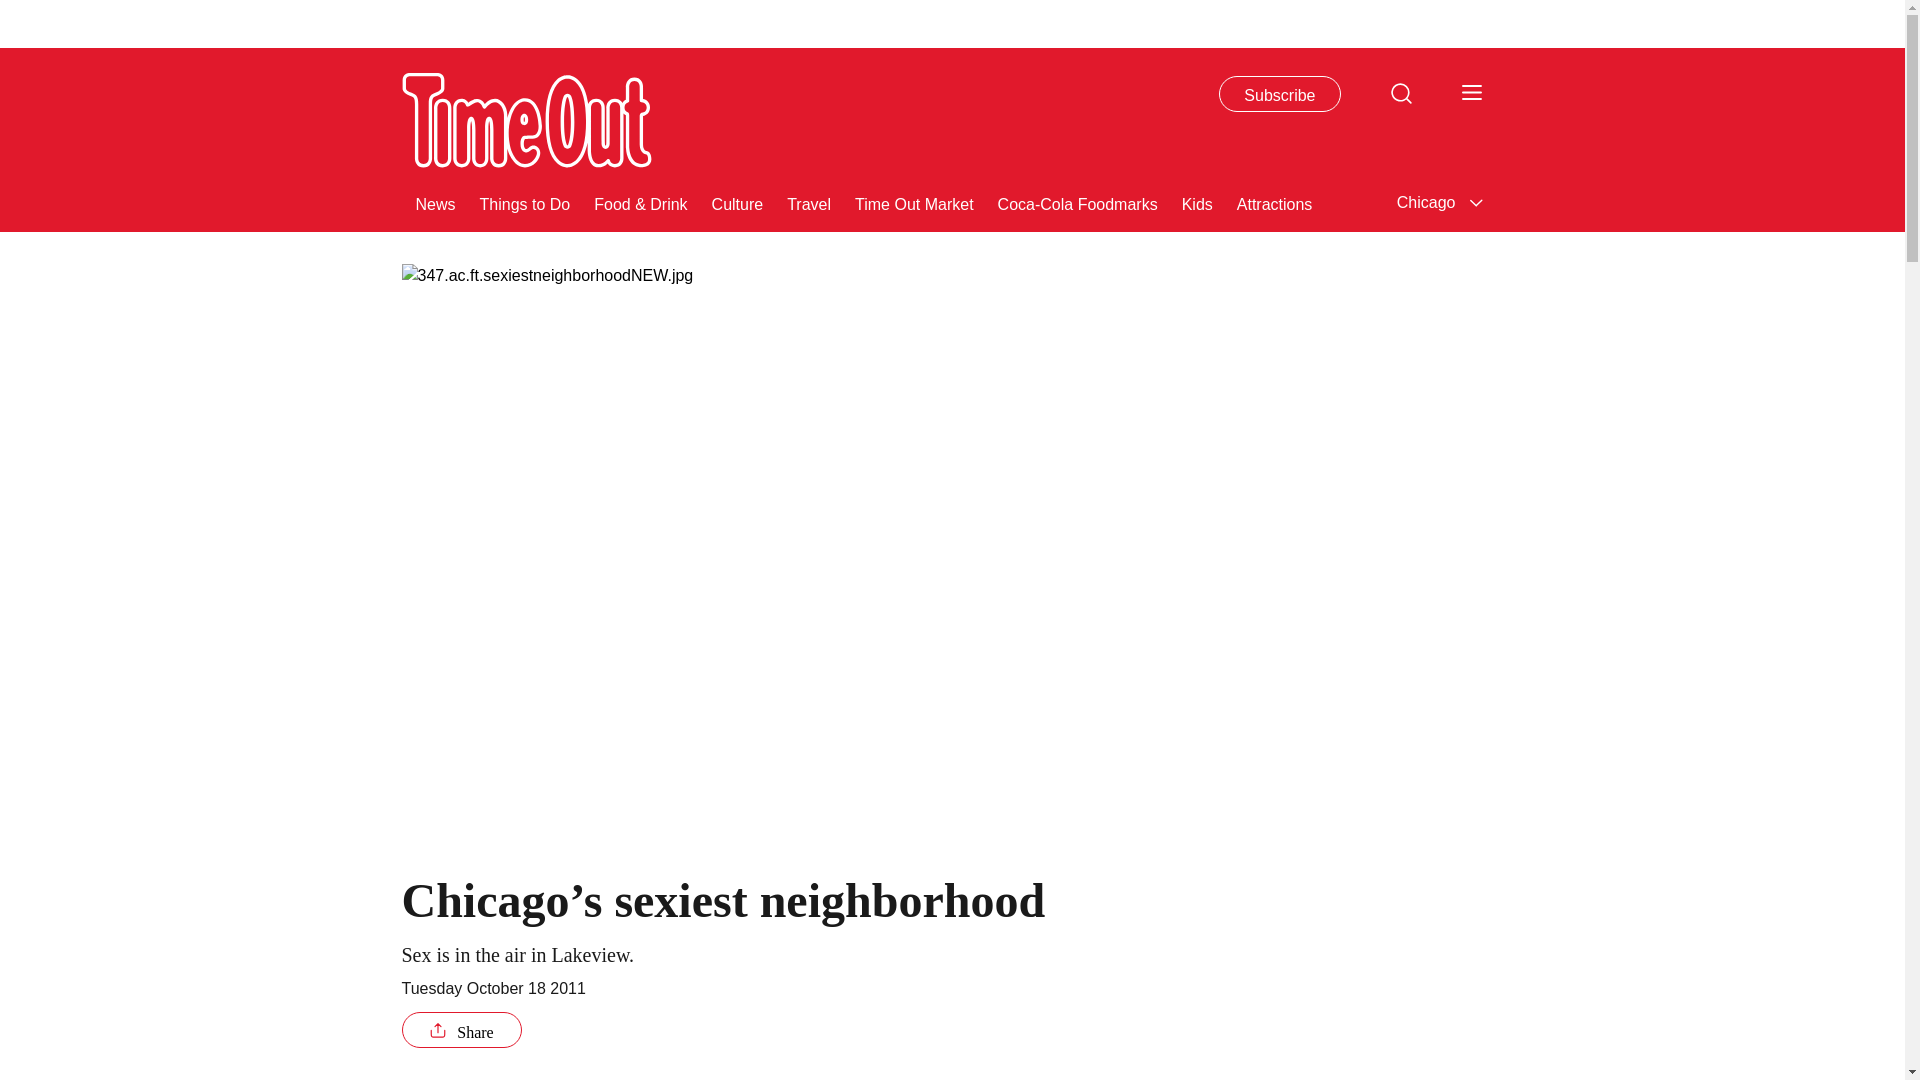 The height and width of the screenshot is (1080, 1920). Describe the element at coordinates (809, 202) in the screenshot. I see `Travel` at that location.